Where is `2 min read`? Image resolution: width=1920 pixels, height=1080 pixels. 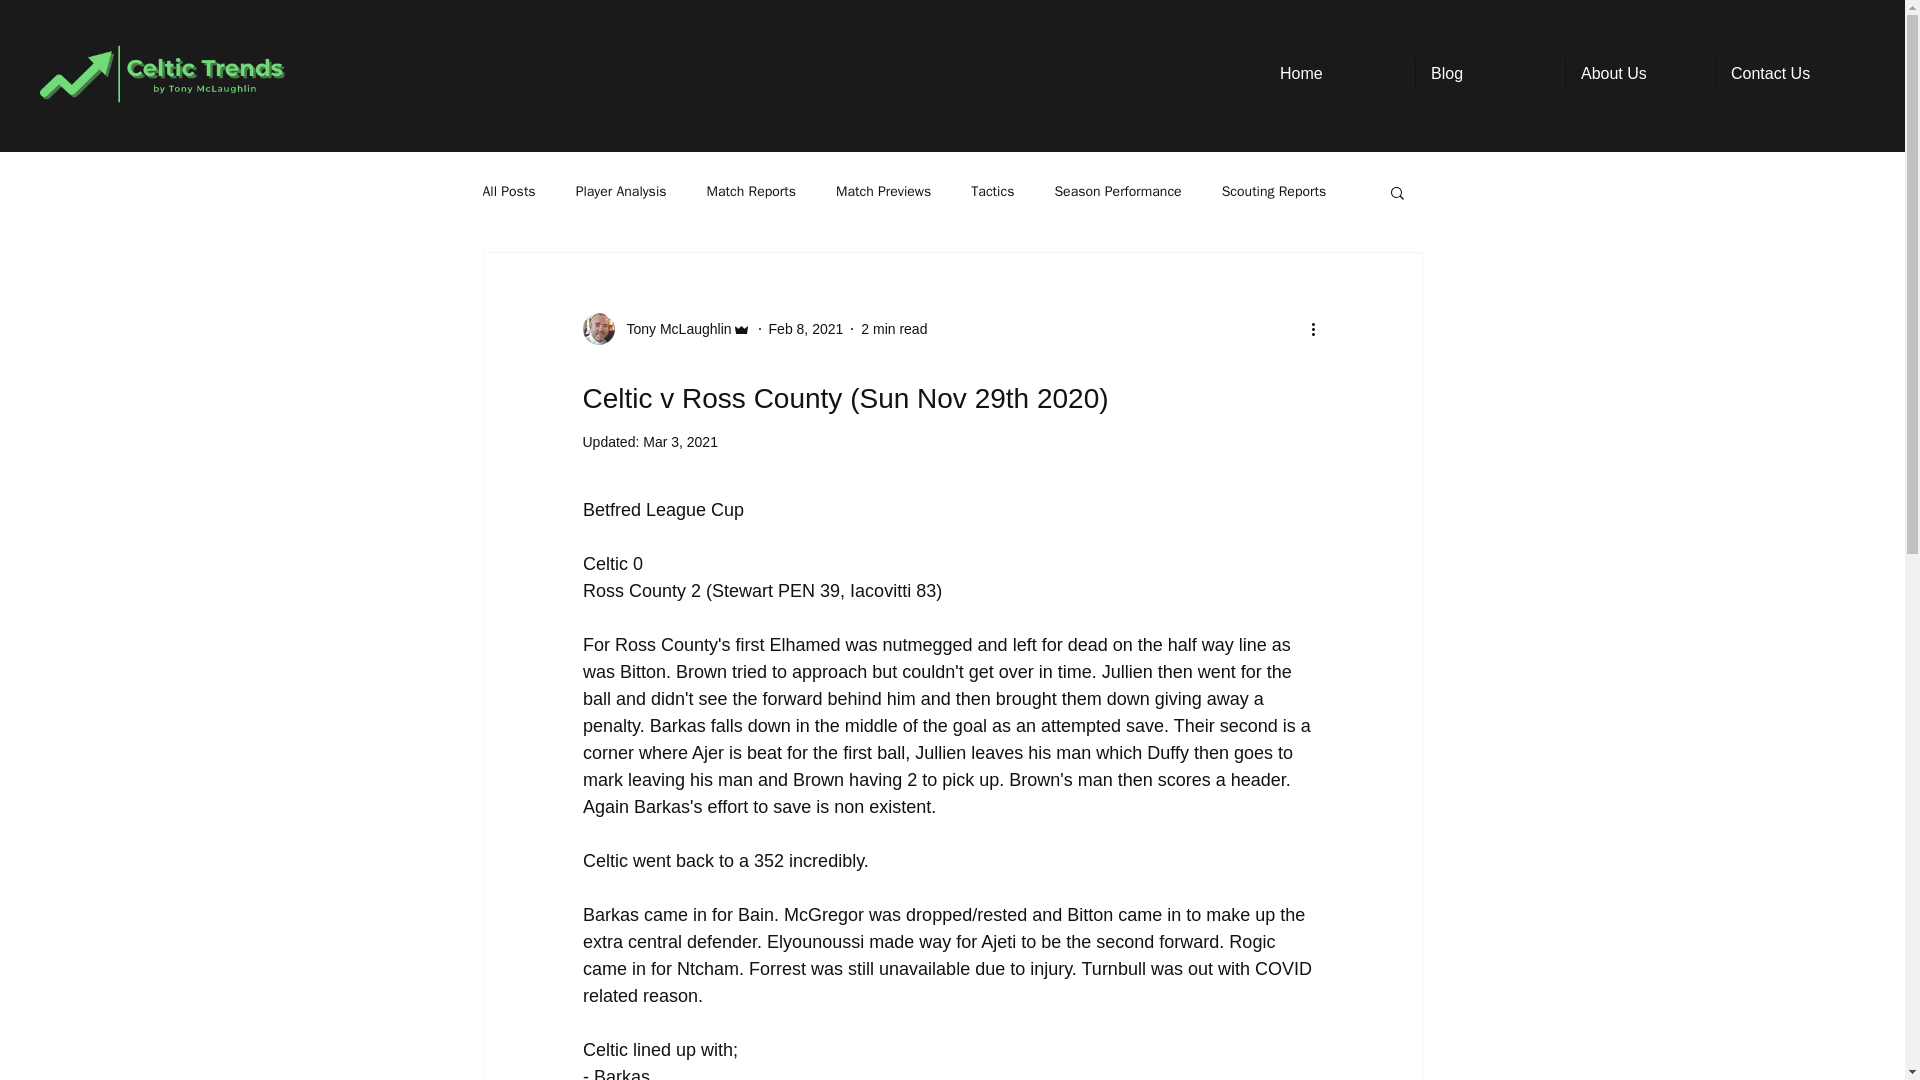 2 min read is located at coordinates (894, 327).